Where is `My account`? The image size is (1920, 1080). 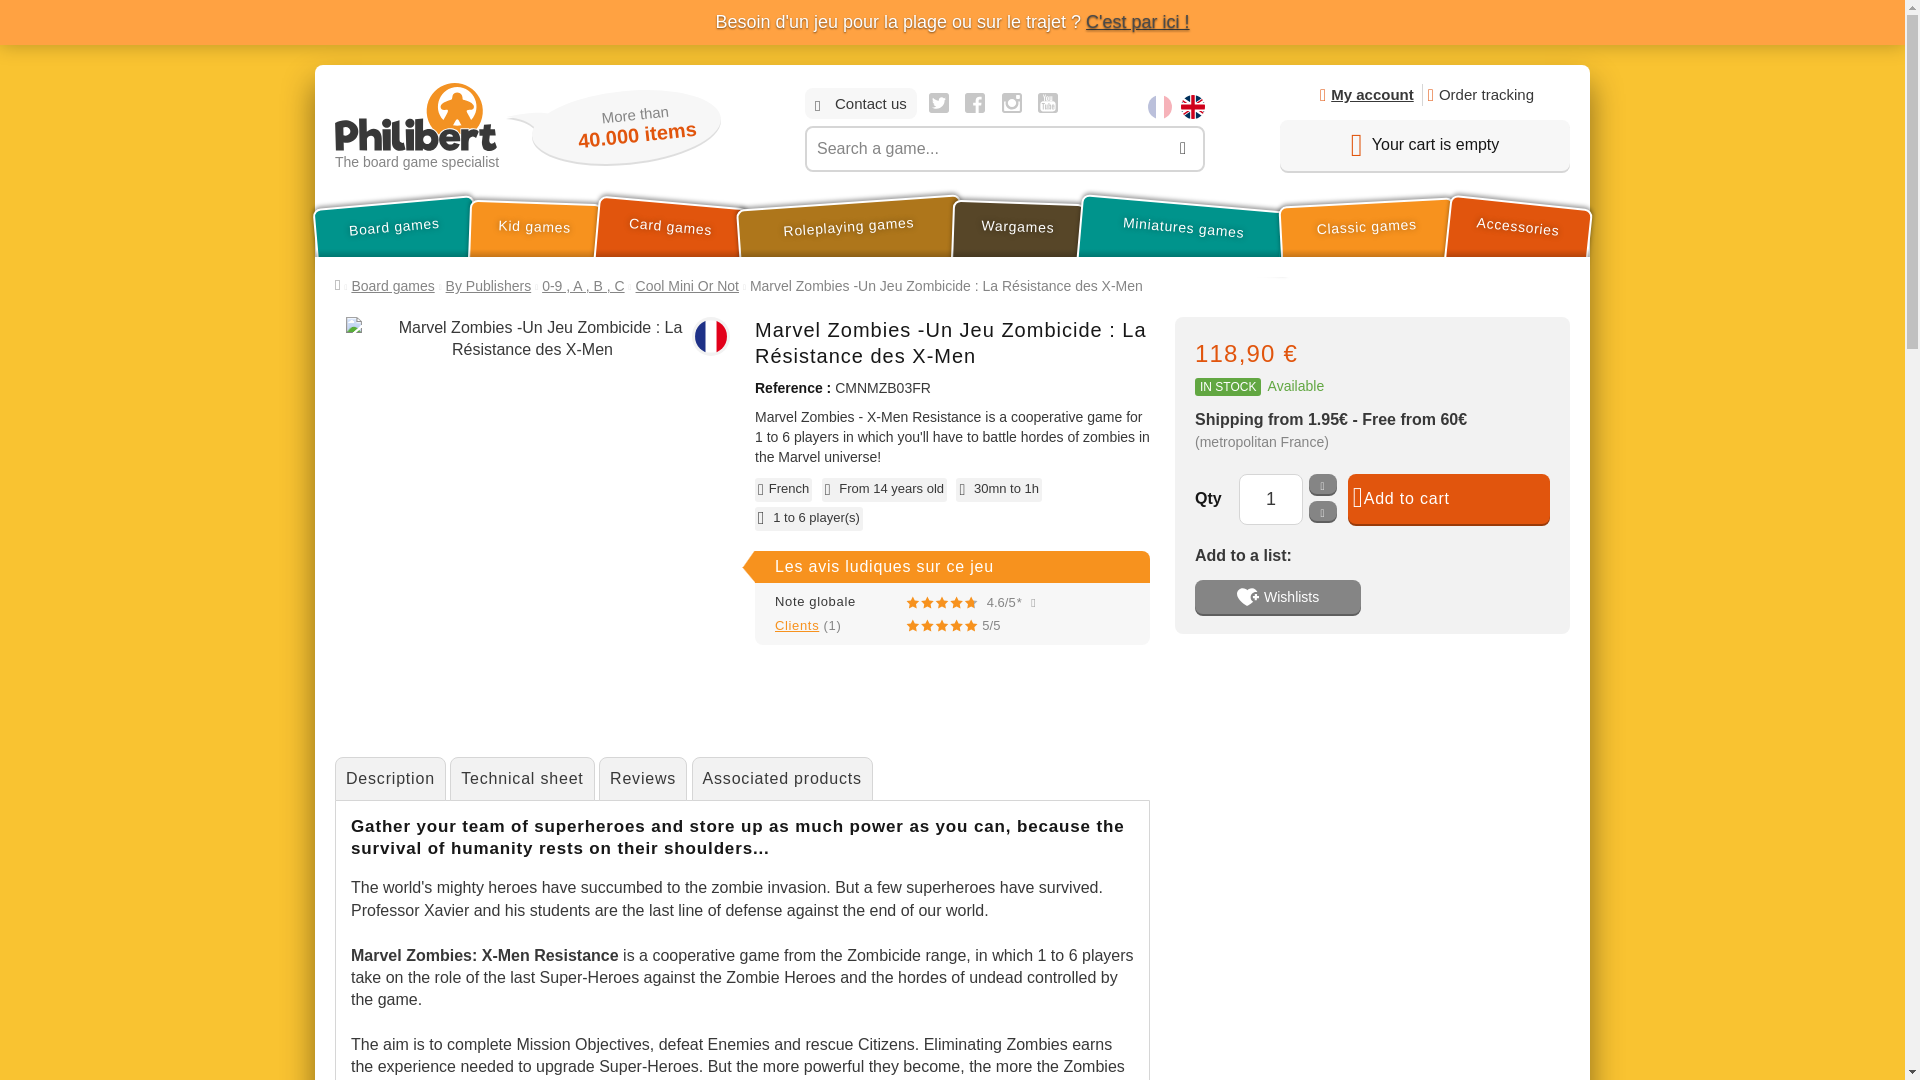
My account is located at coordinates (1366, 94).